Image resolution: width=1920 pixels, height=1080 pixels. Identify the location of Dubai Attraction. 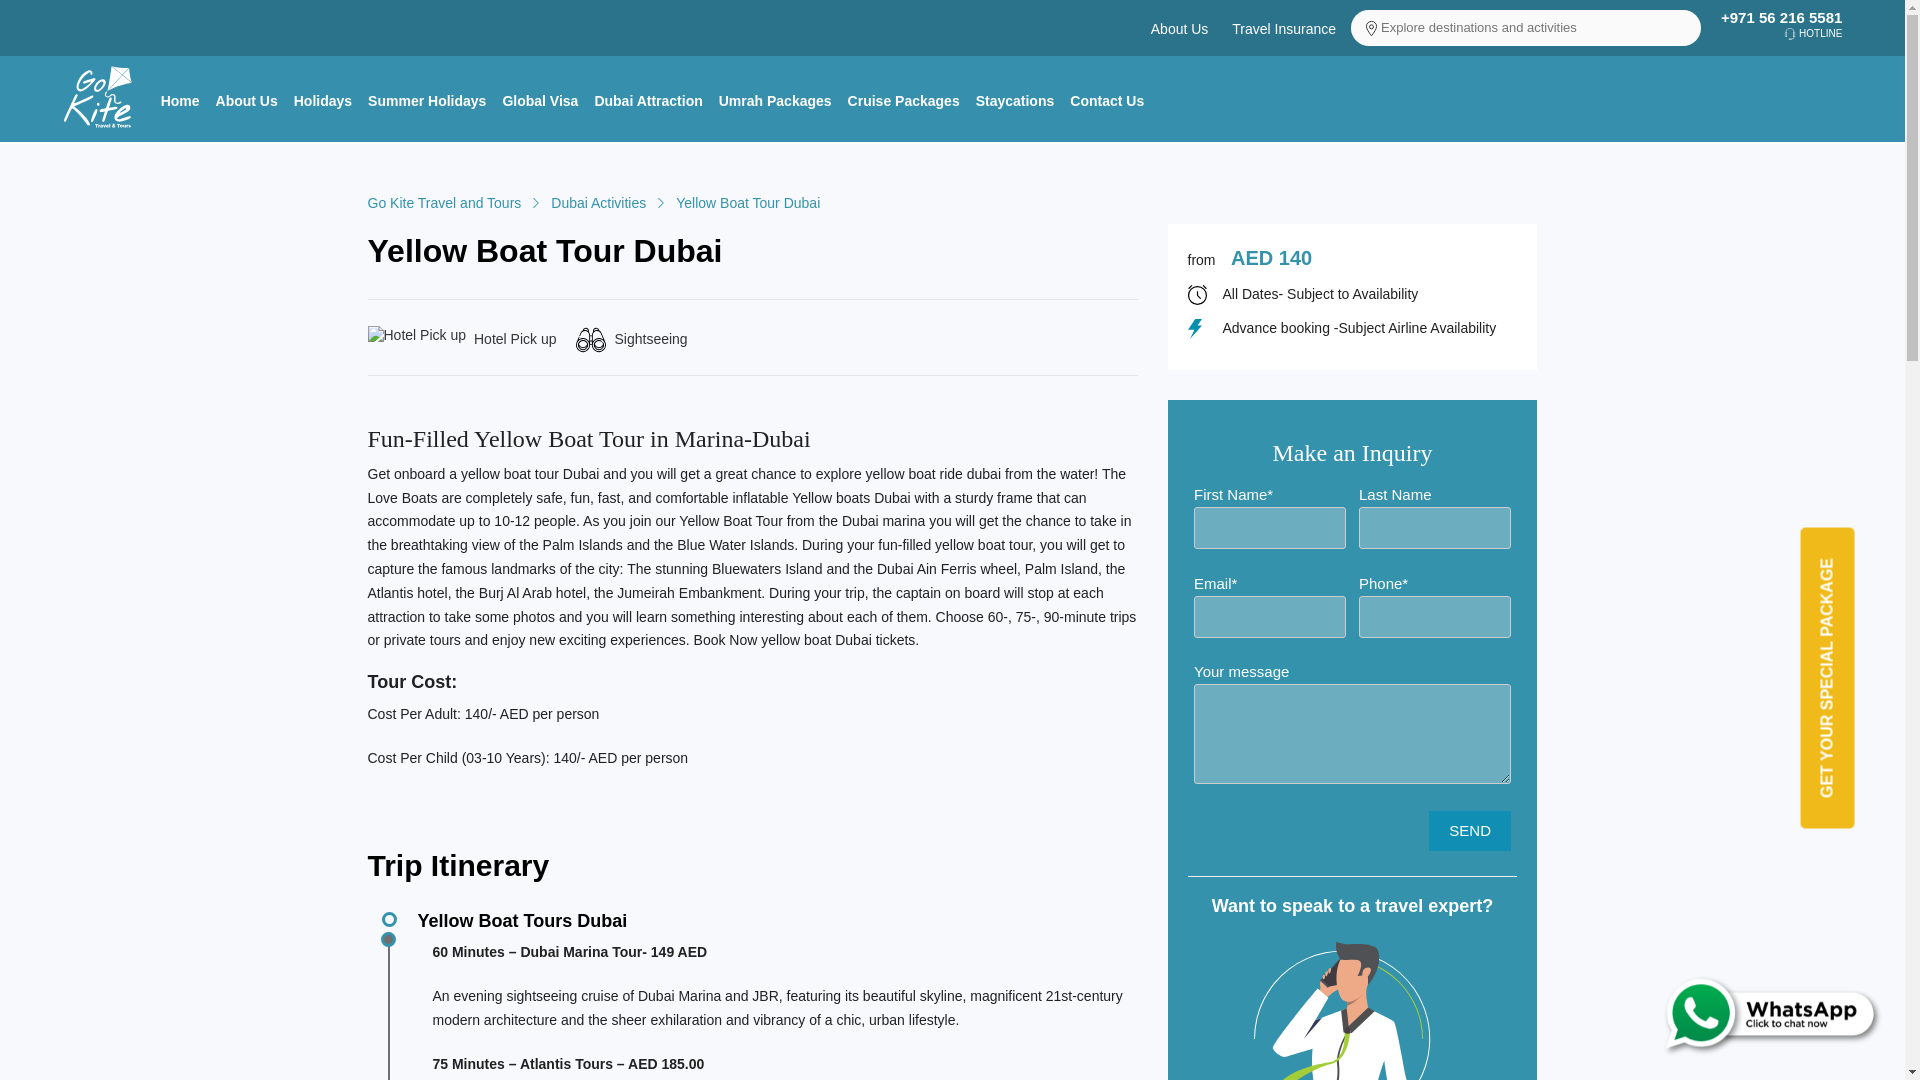
(648, 100).